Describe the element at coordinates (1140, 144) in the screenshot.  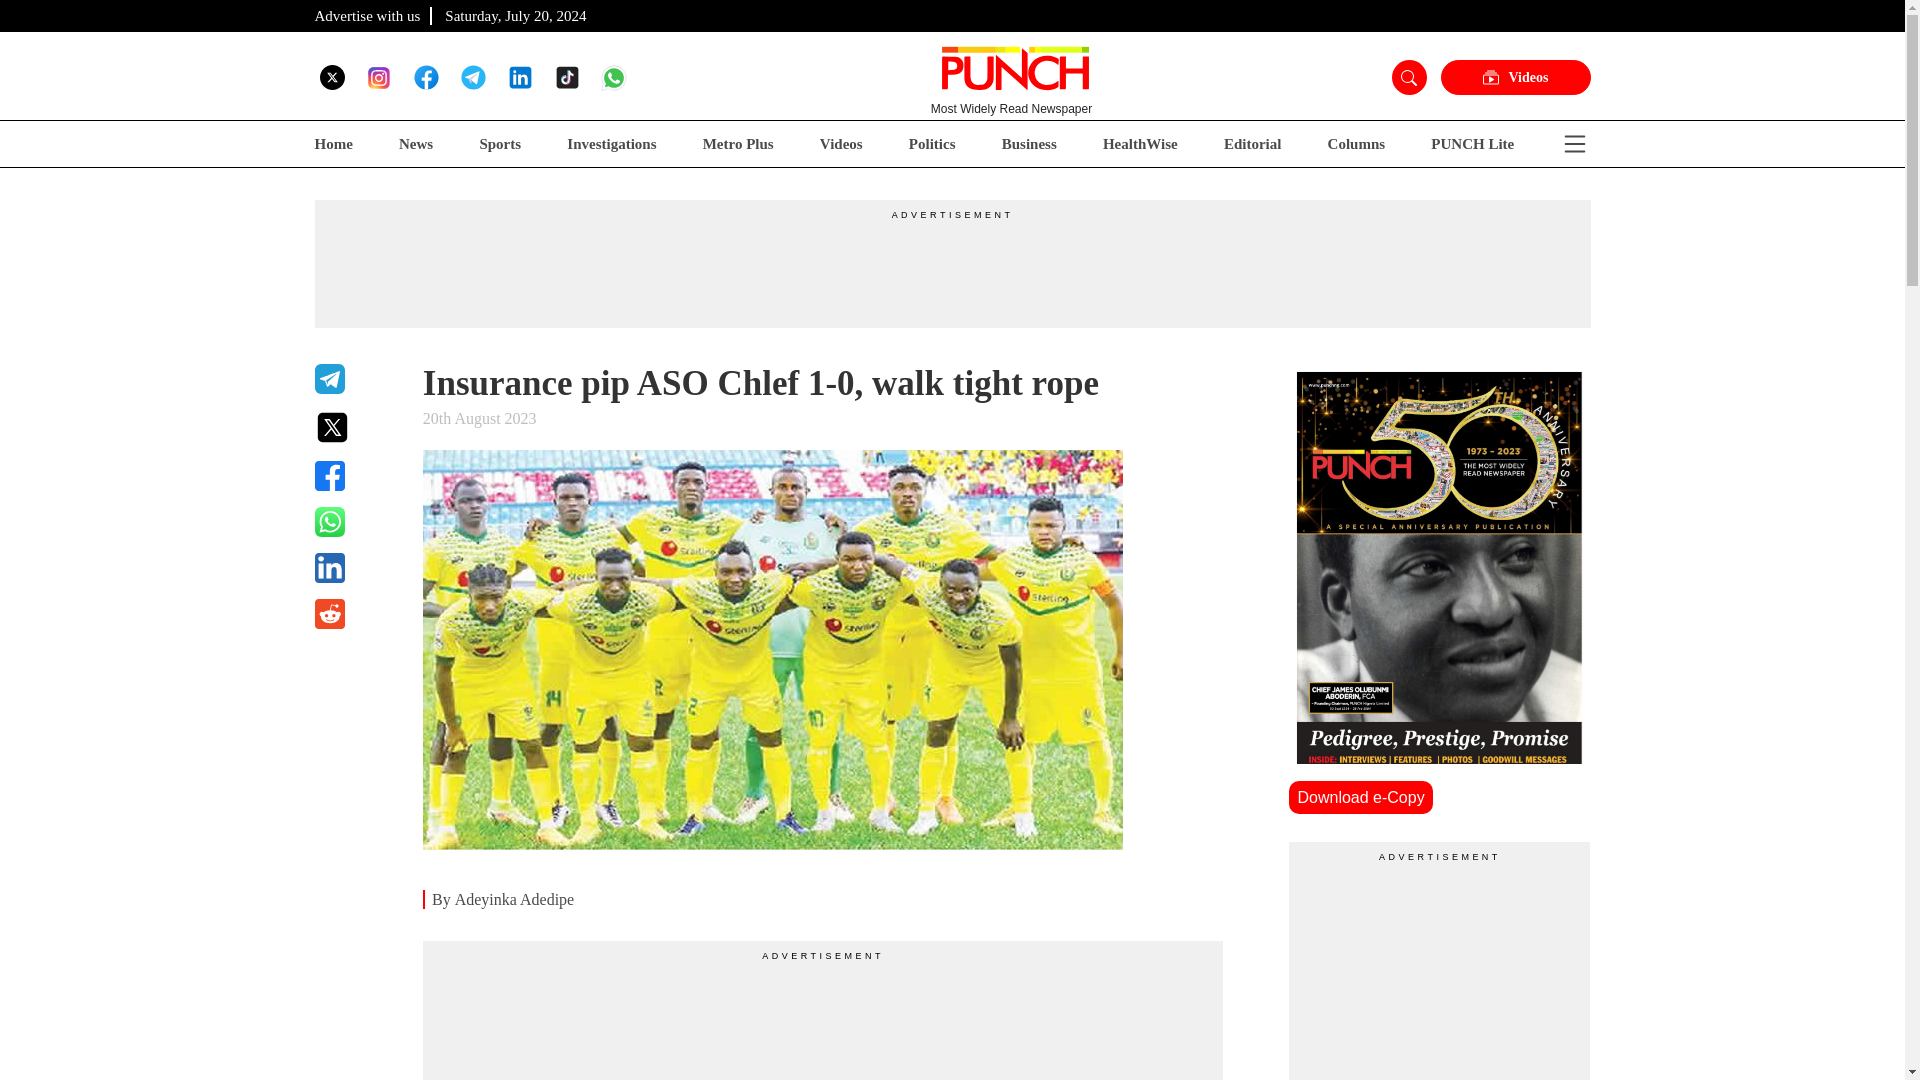
I see `HealthWise` at that location.